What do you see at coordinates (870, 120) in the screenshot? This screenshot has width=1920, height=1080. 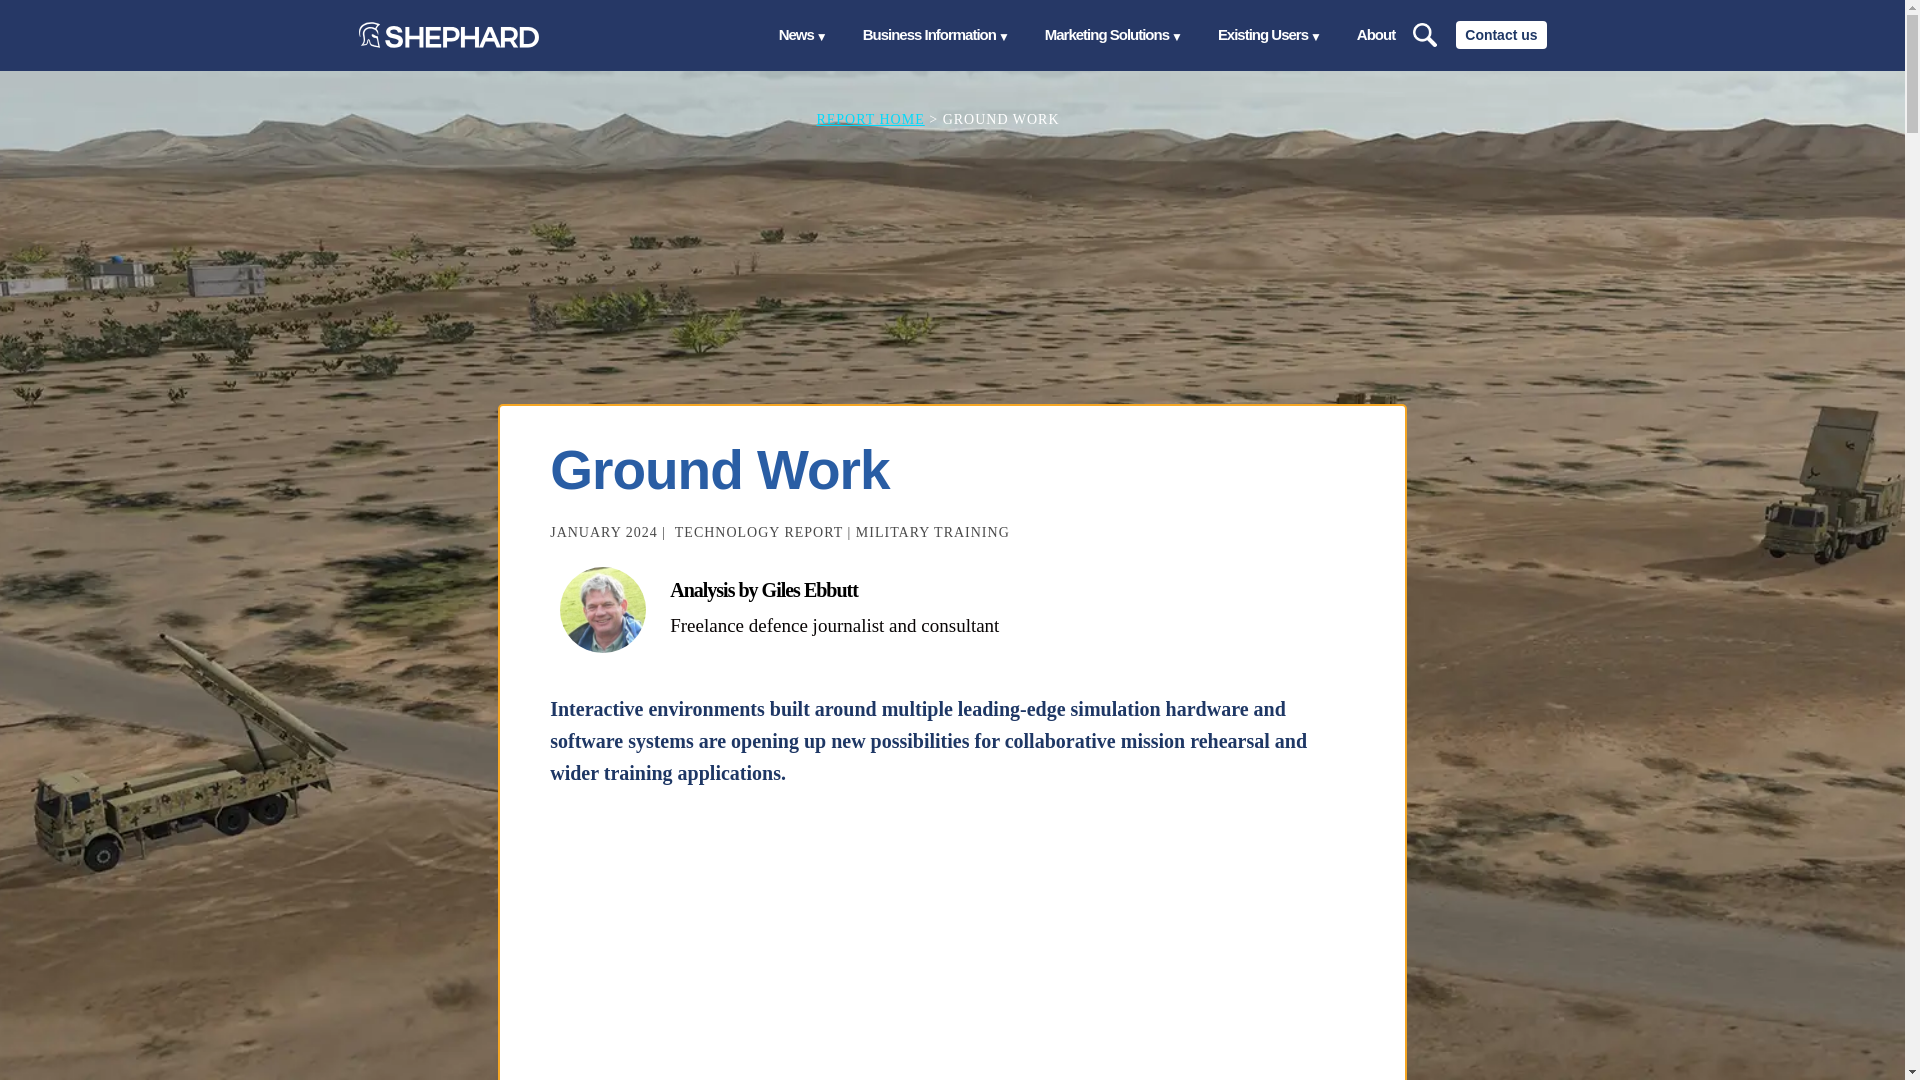 I see `Report Home` at bounding box center [870, 120].